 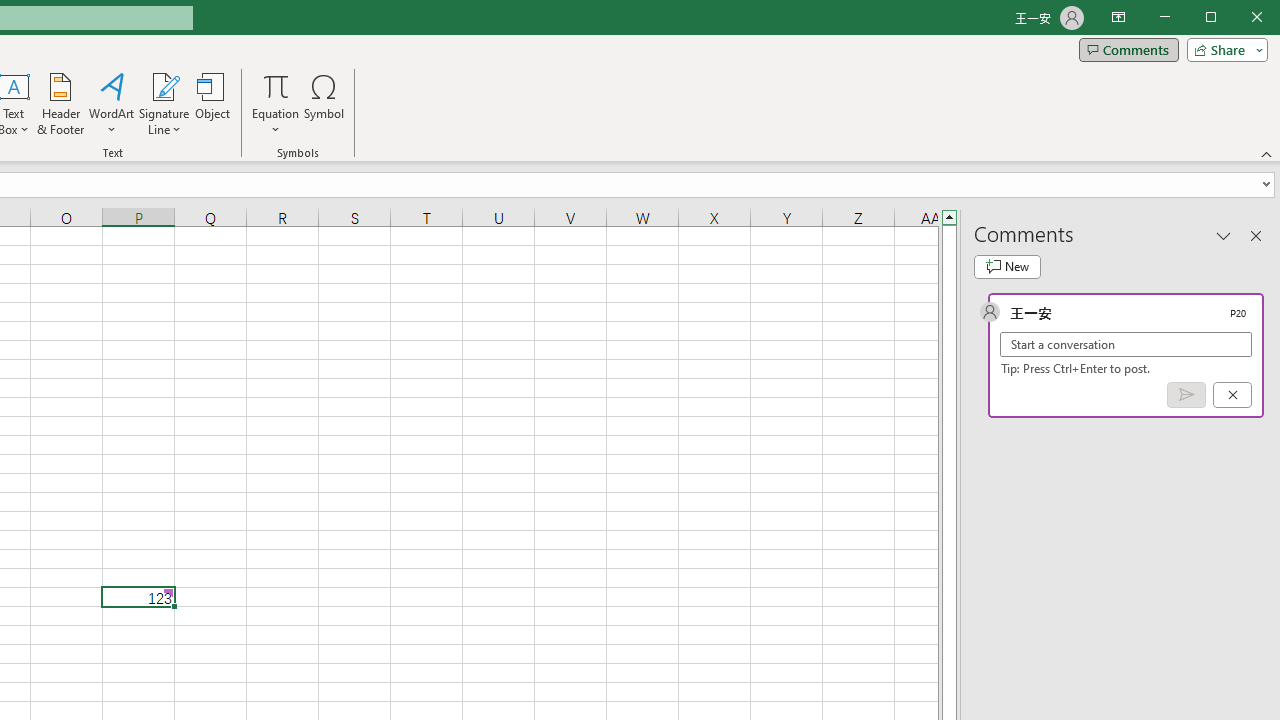 What do you see at coordinates (164, 104) in the screenshot?
I see `Signature Line` at bounding box center [164, 104].